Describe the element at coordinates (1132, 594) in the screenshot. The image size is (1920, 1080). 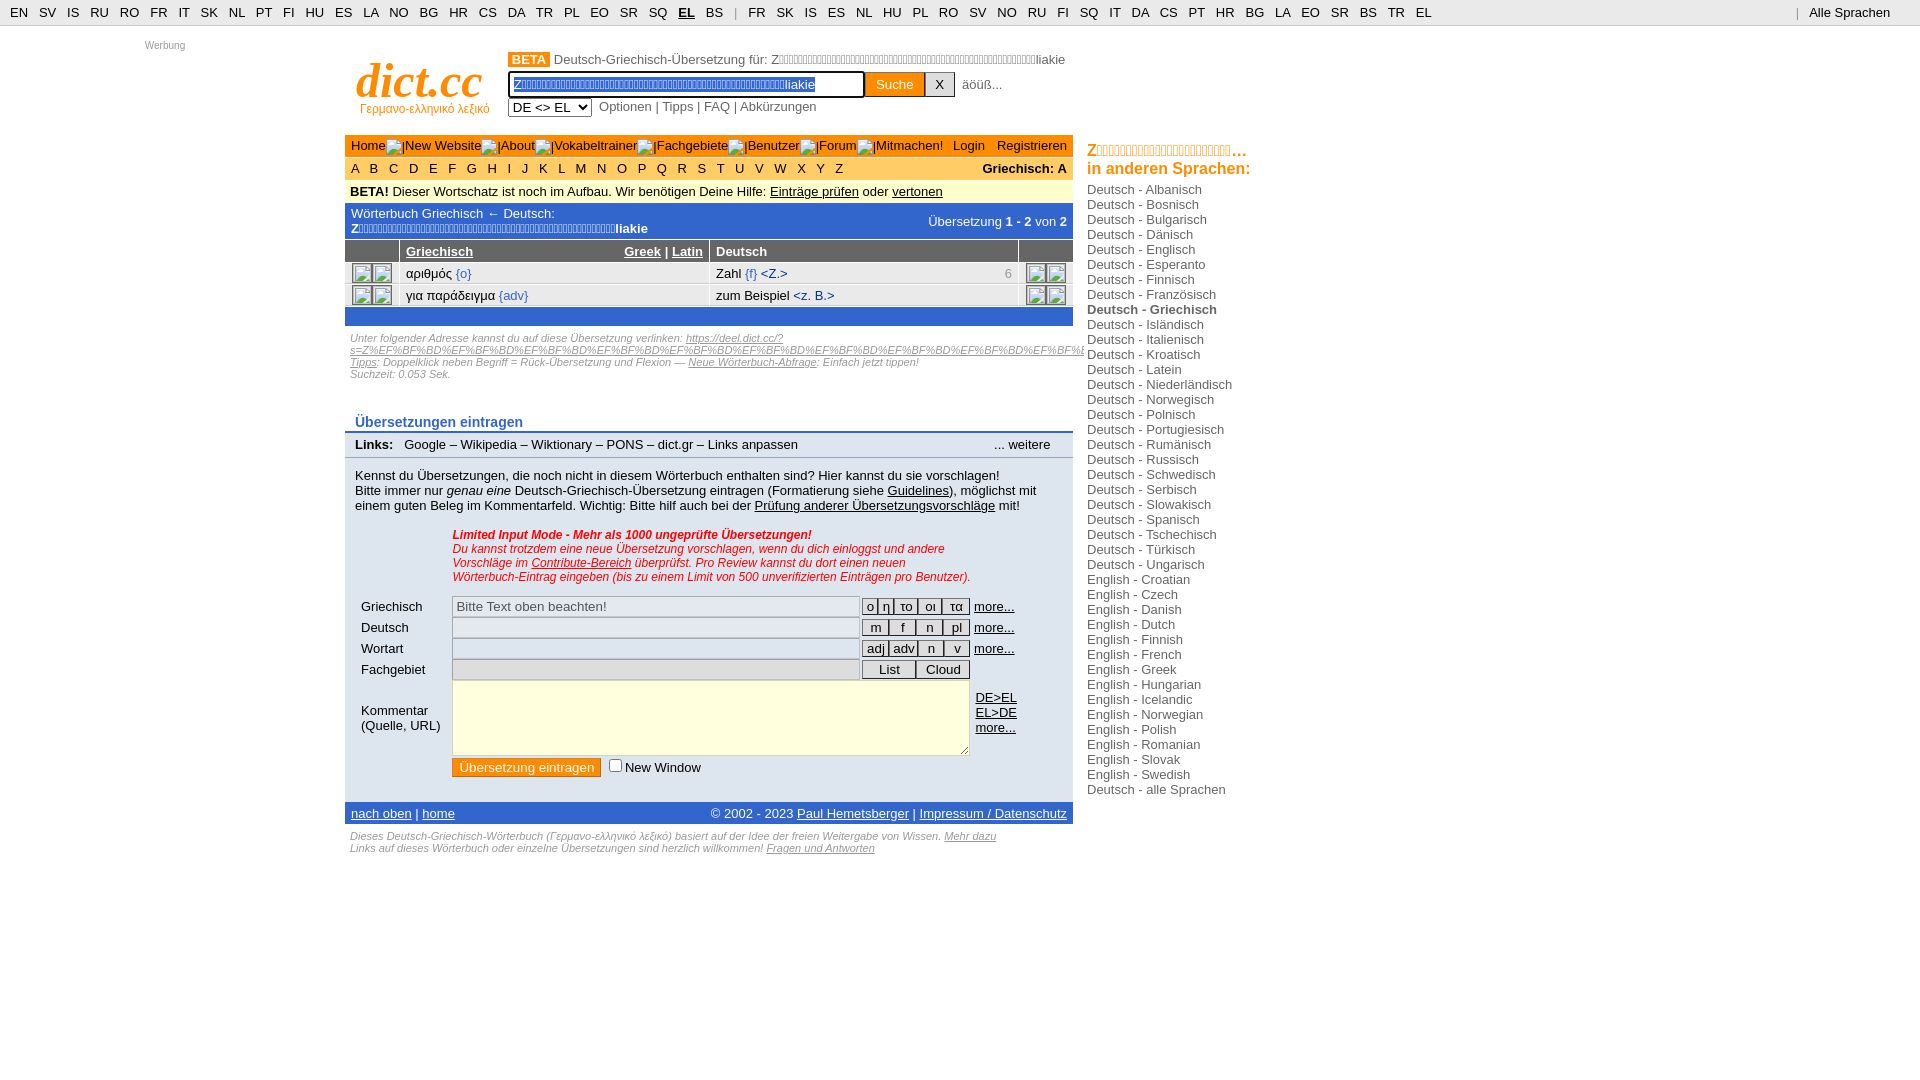
I see `English - Czech` at that location.